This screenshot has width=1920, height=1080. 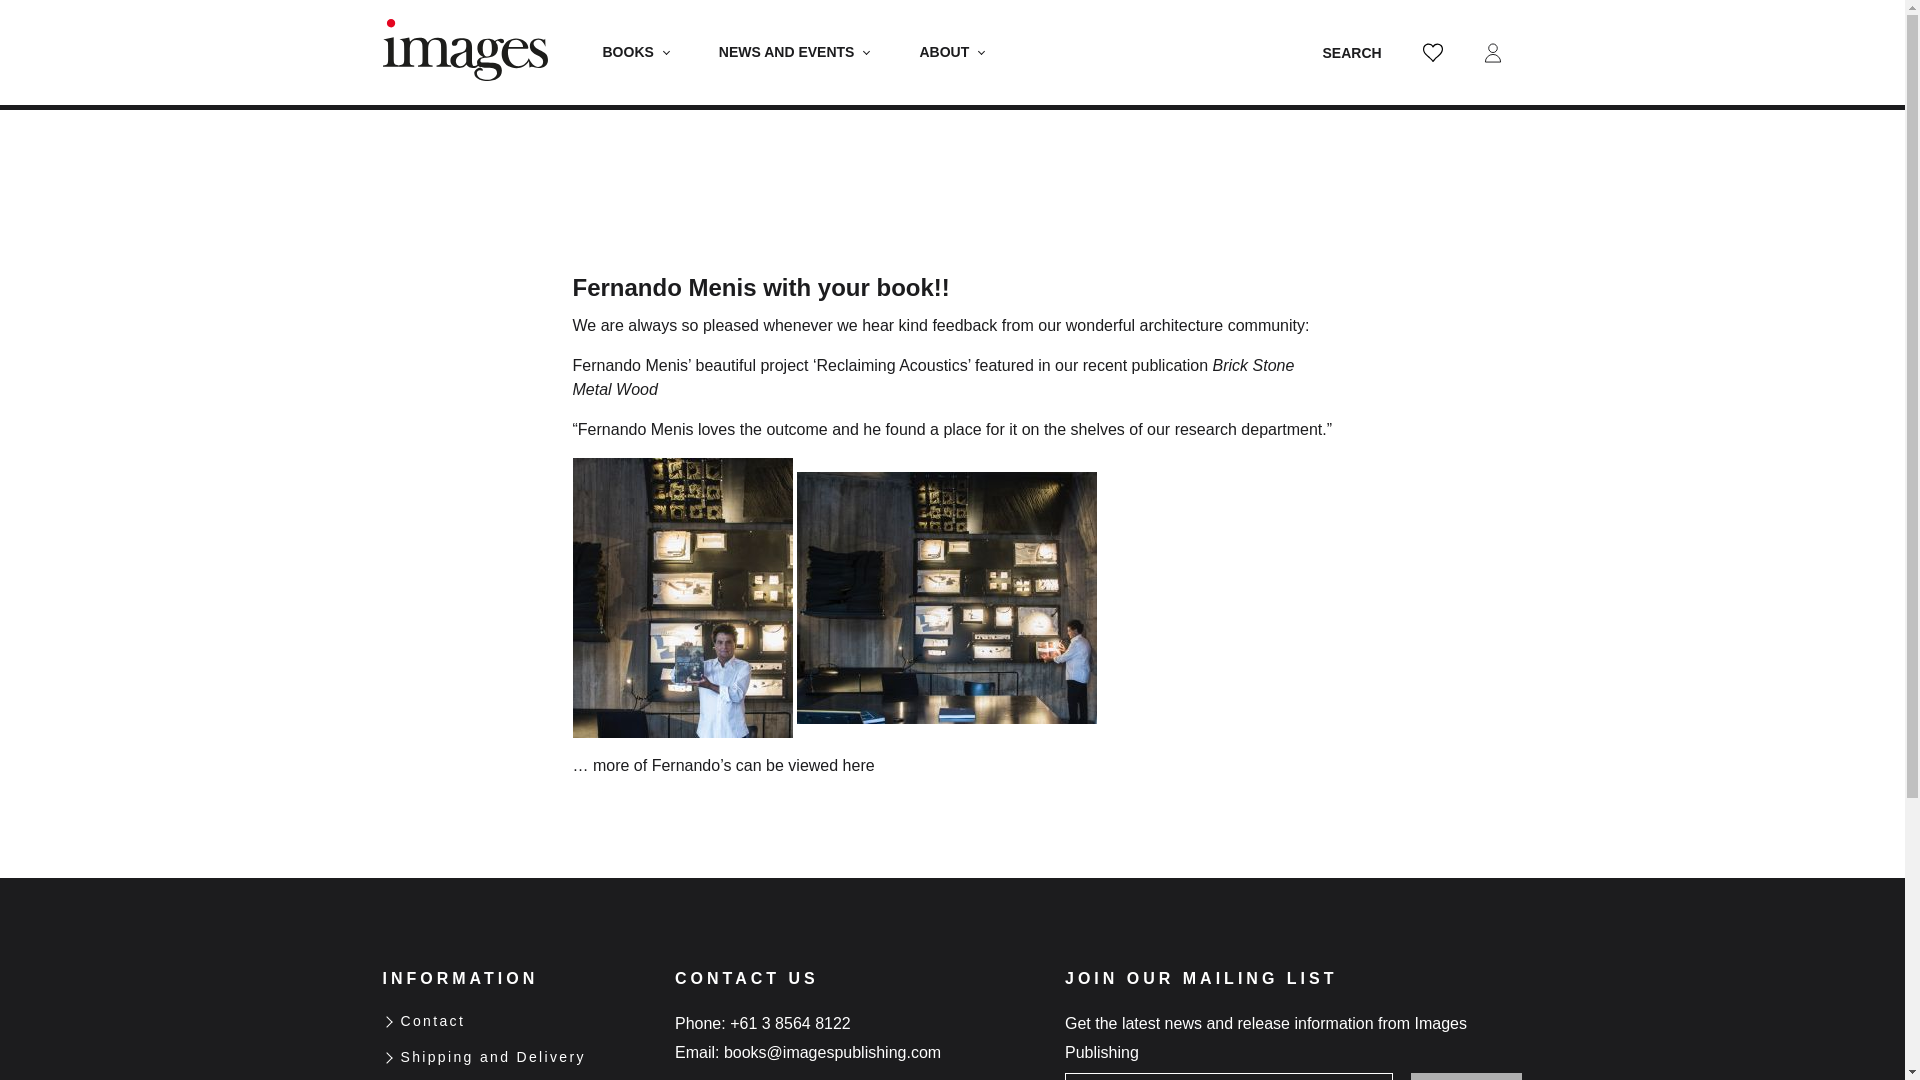 I want to click on Login, so click(x=1492, y=52).